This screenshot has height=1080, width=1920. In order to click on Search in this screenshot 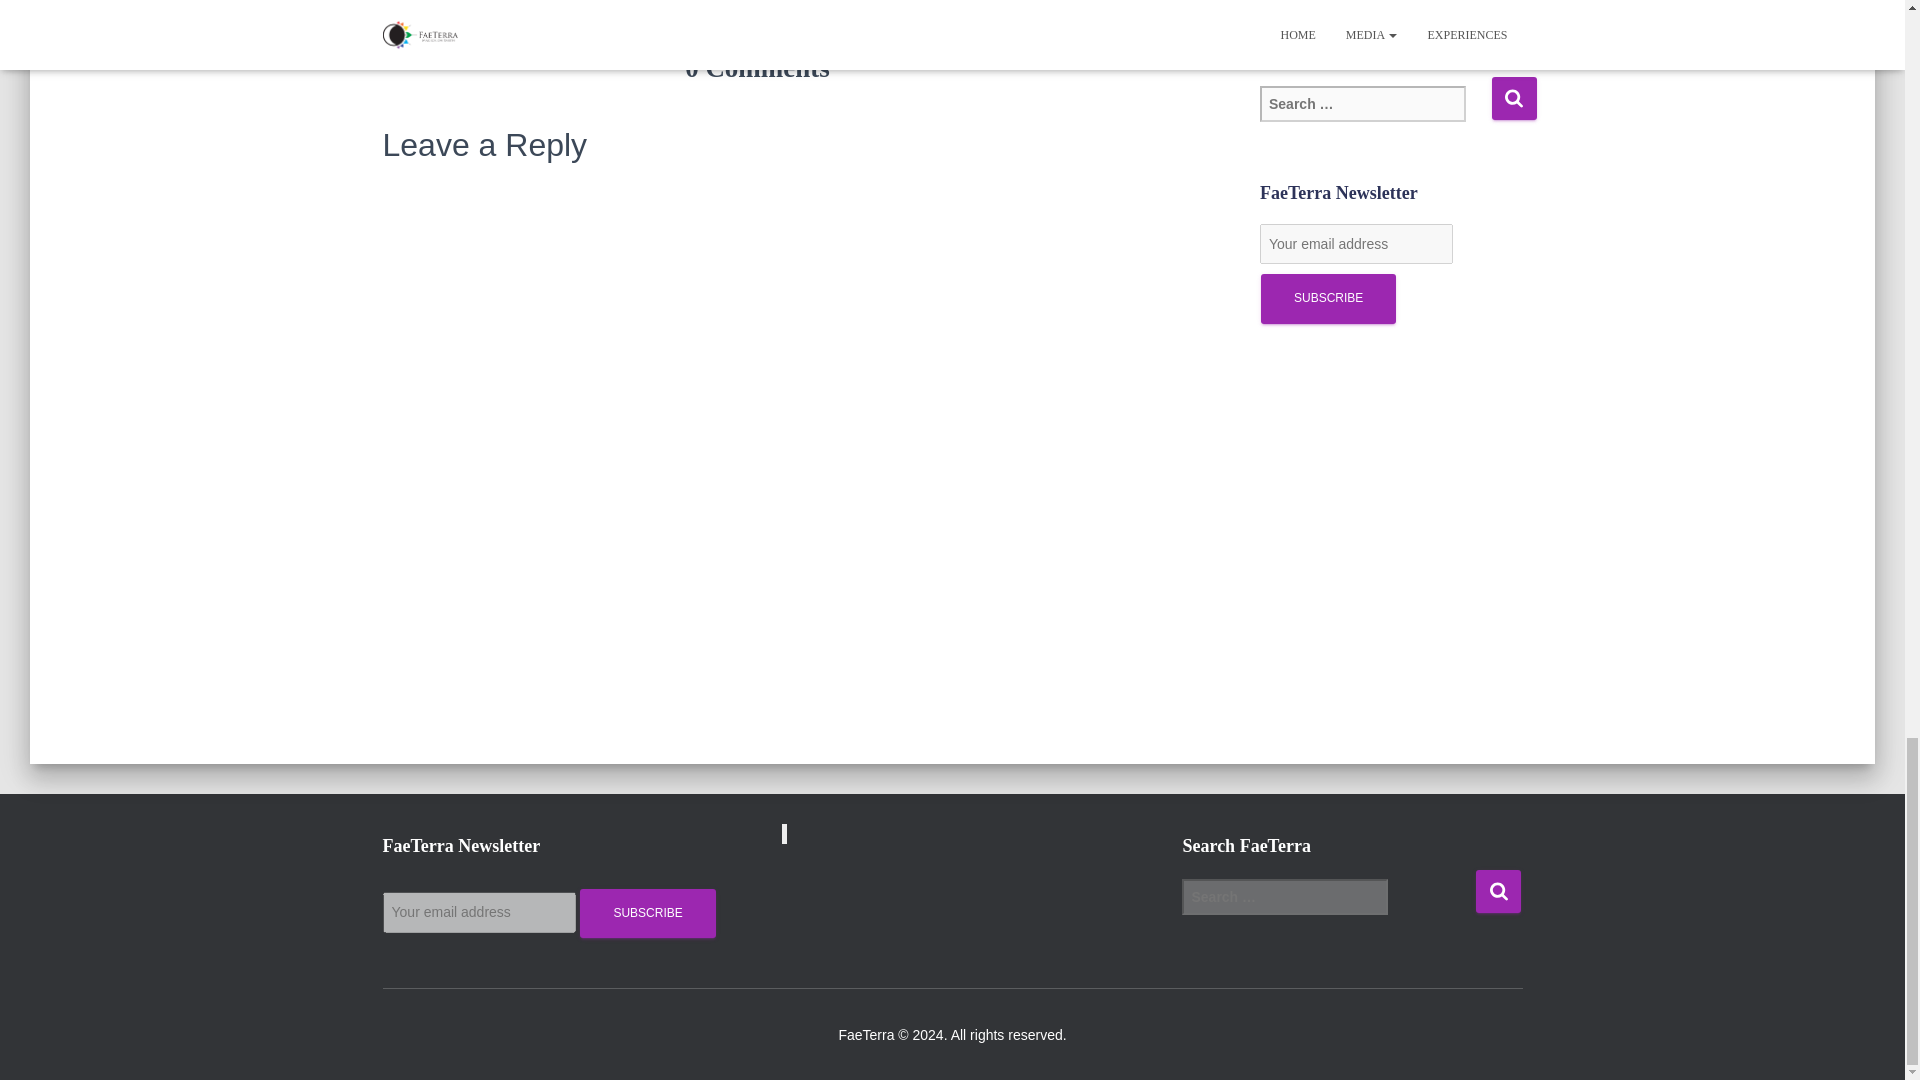, I will do `click(1514, 98)`.